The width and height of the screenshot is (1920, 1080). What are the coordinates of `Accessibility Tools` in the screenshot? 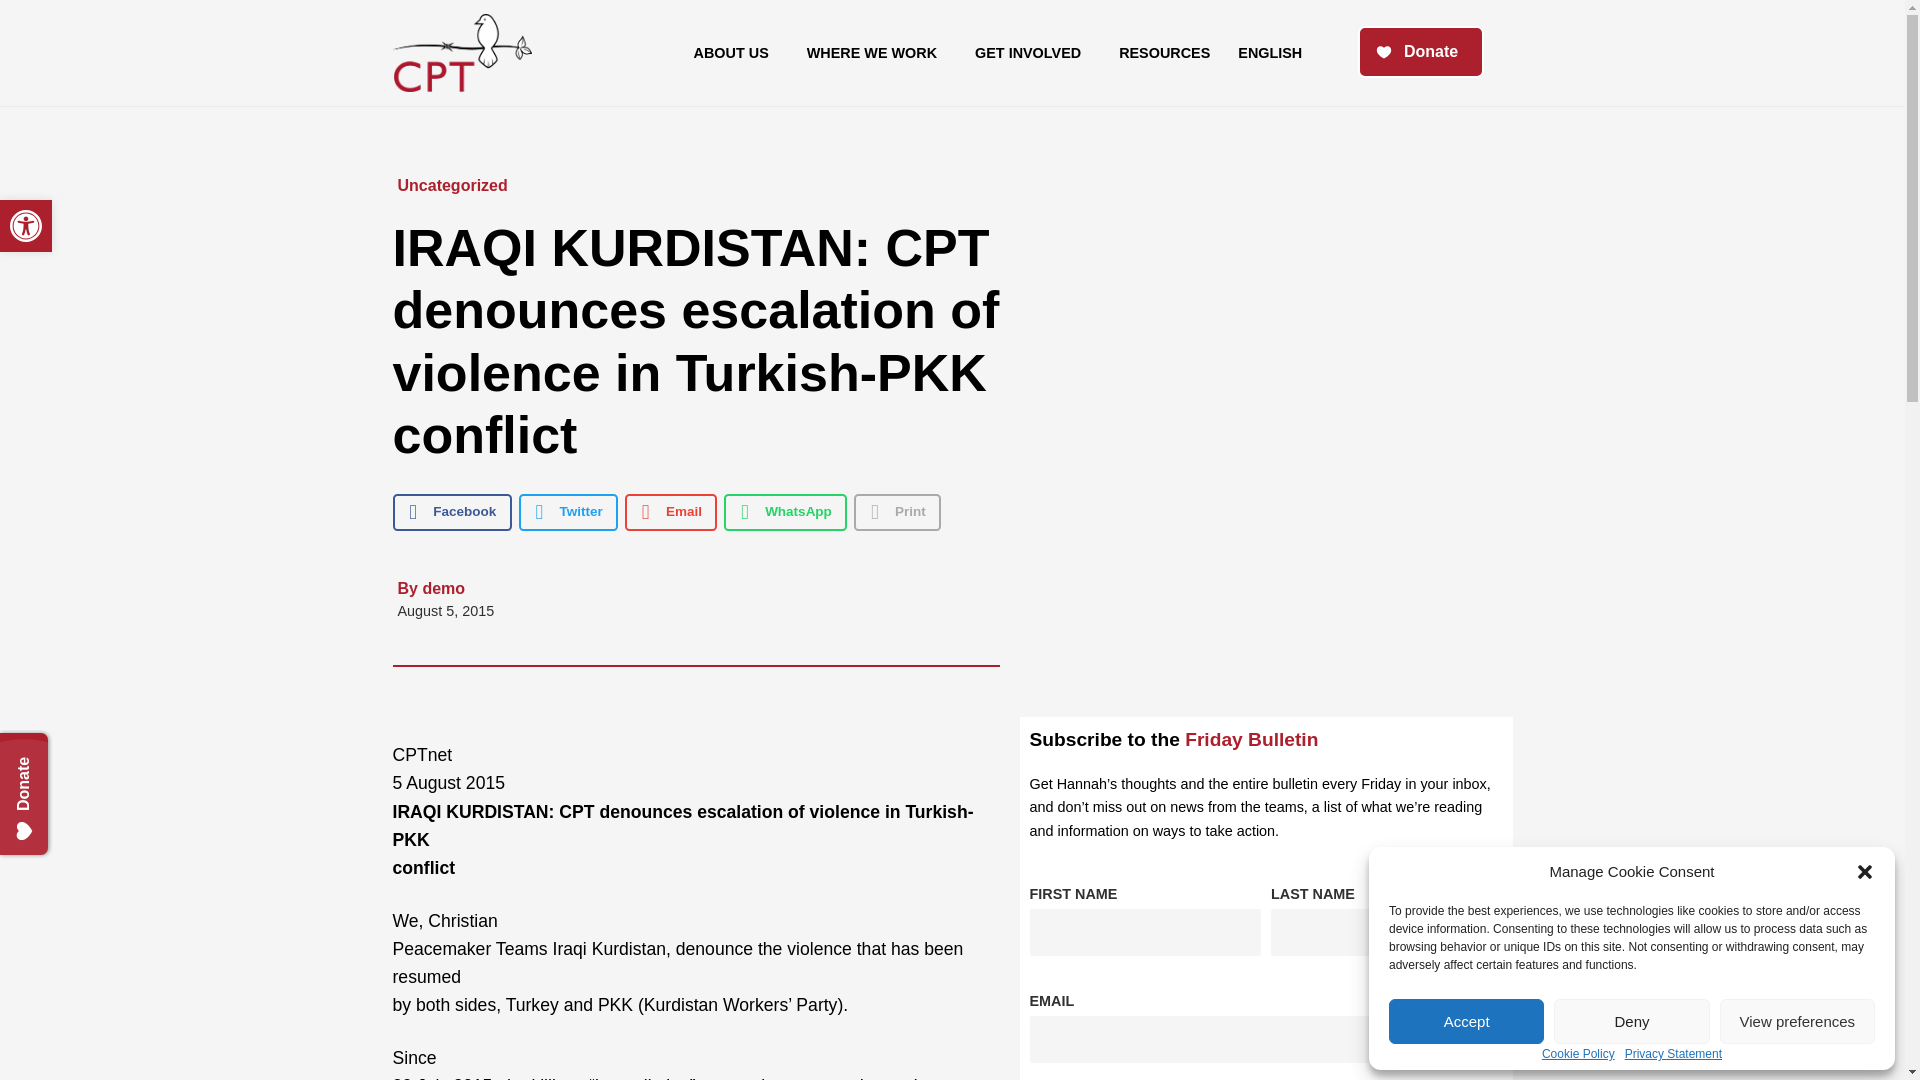 It's located at (1798, 1022).